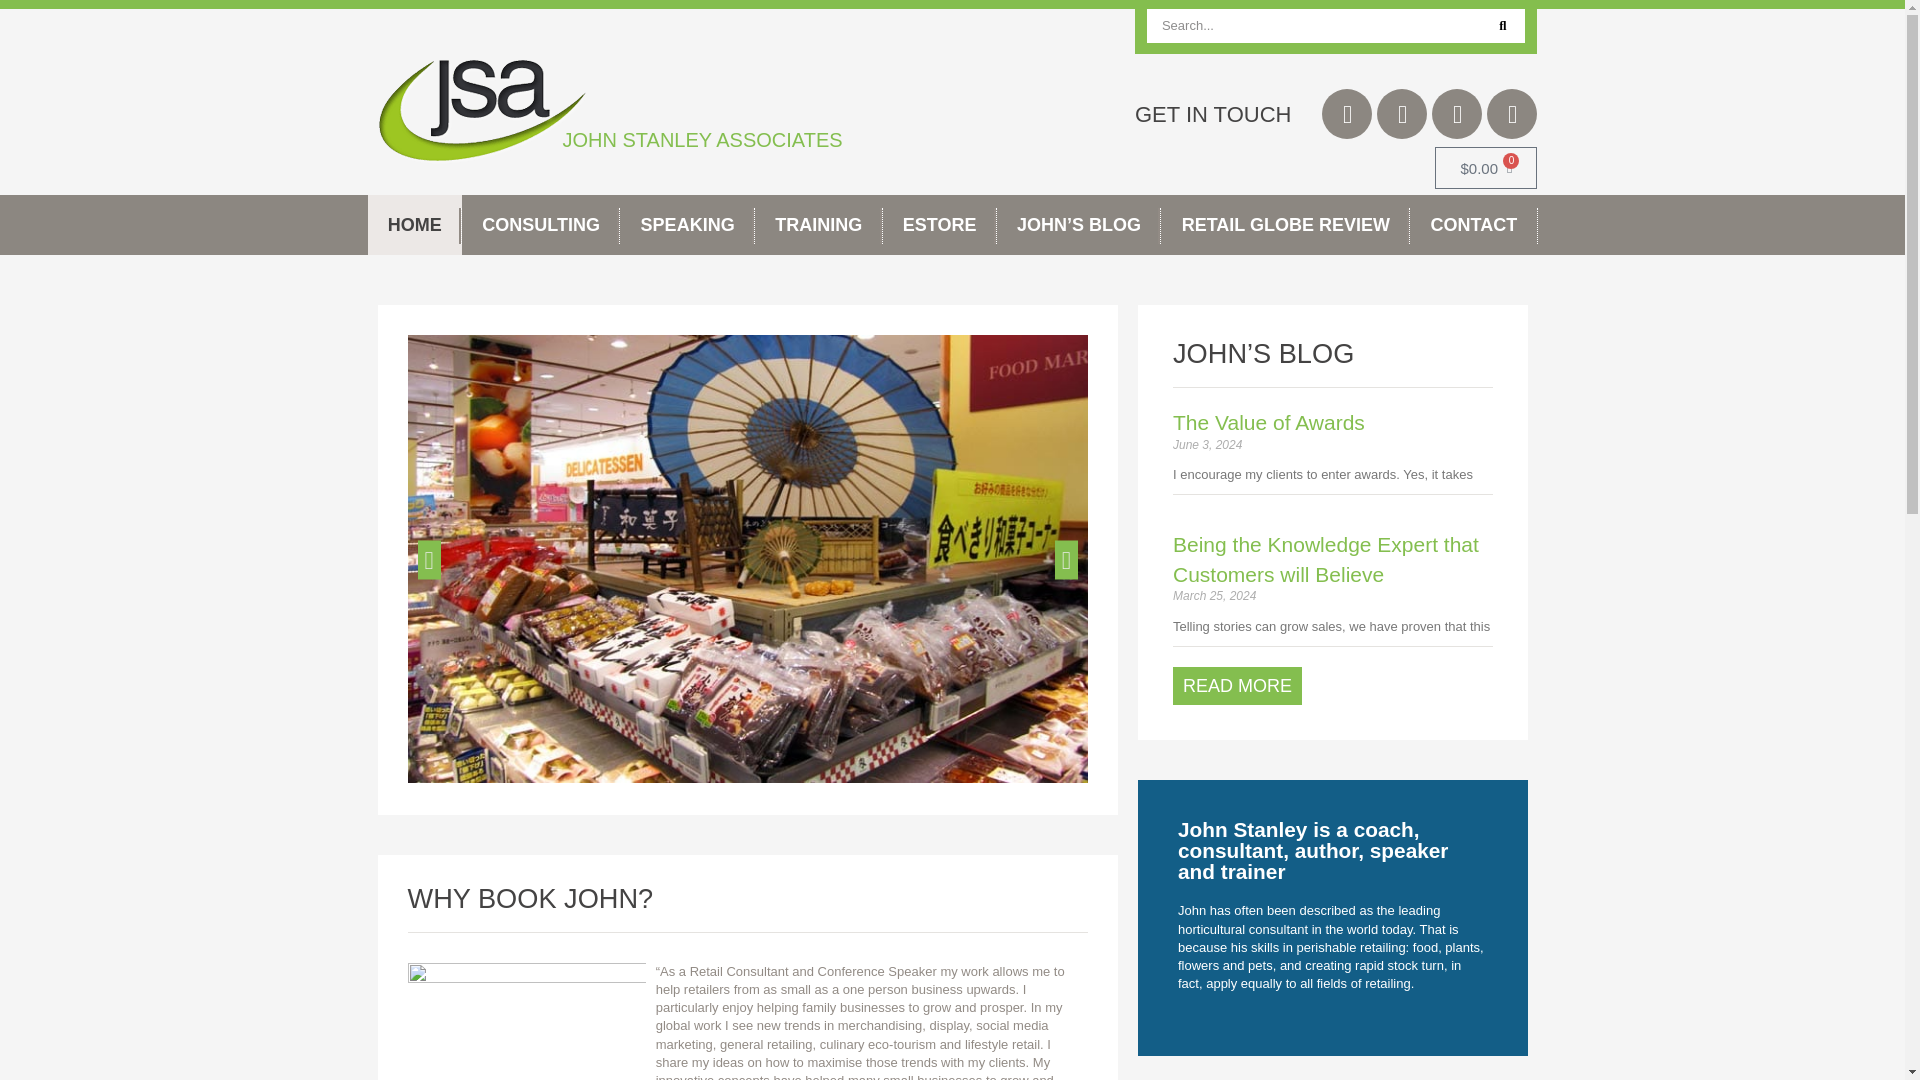 The width and height of the screenshot is (1920, 1080). Describe the element at coordinates (1401, 114) in the screenshot. I see `Facebook-f` at that location.